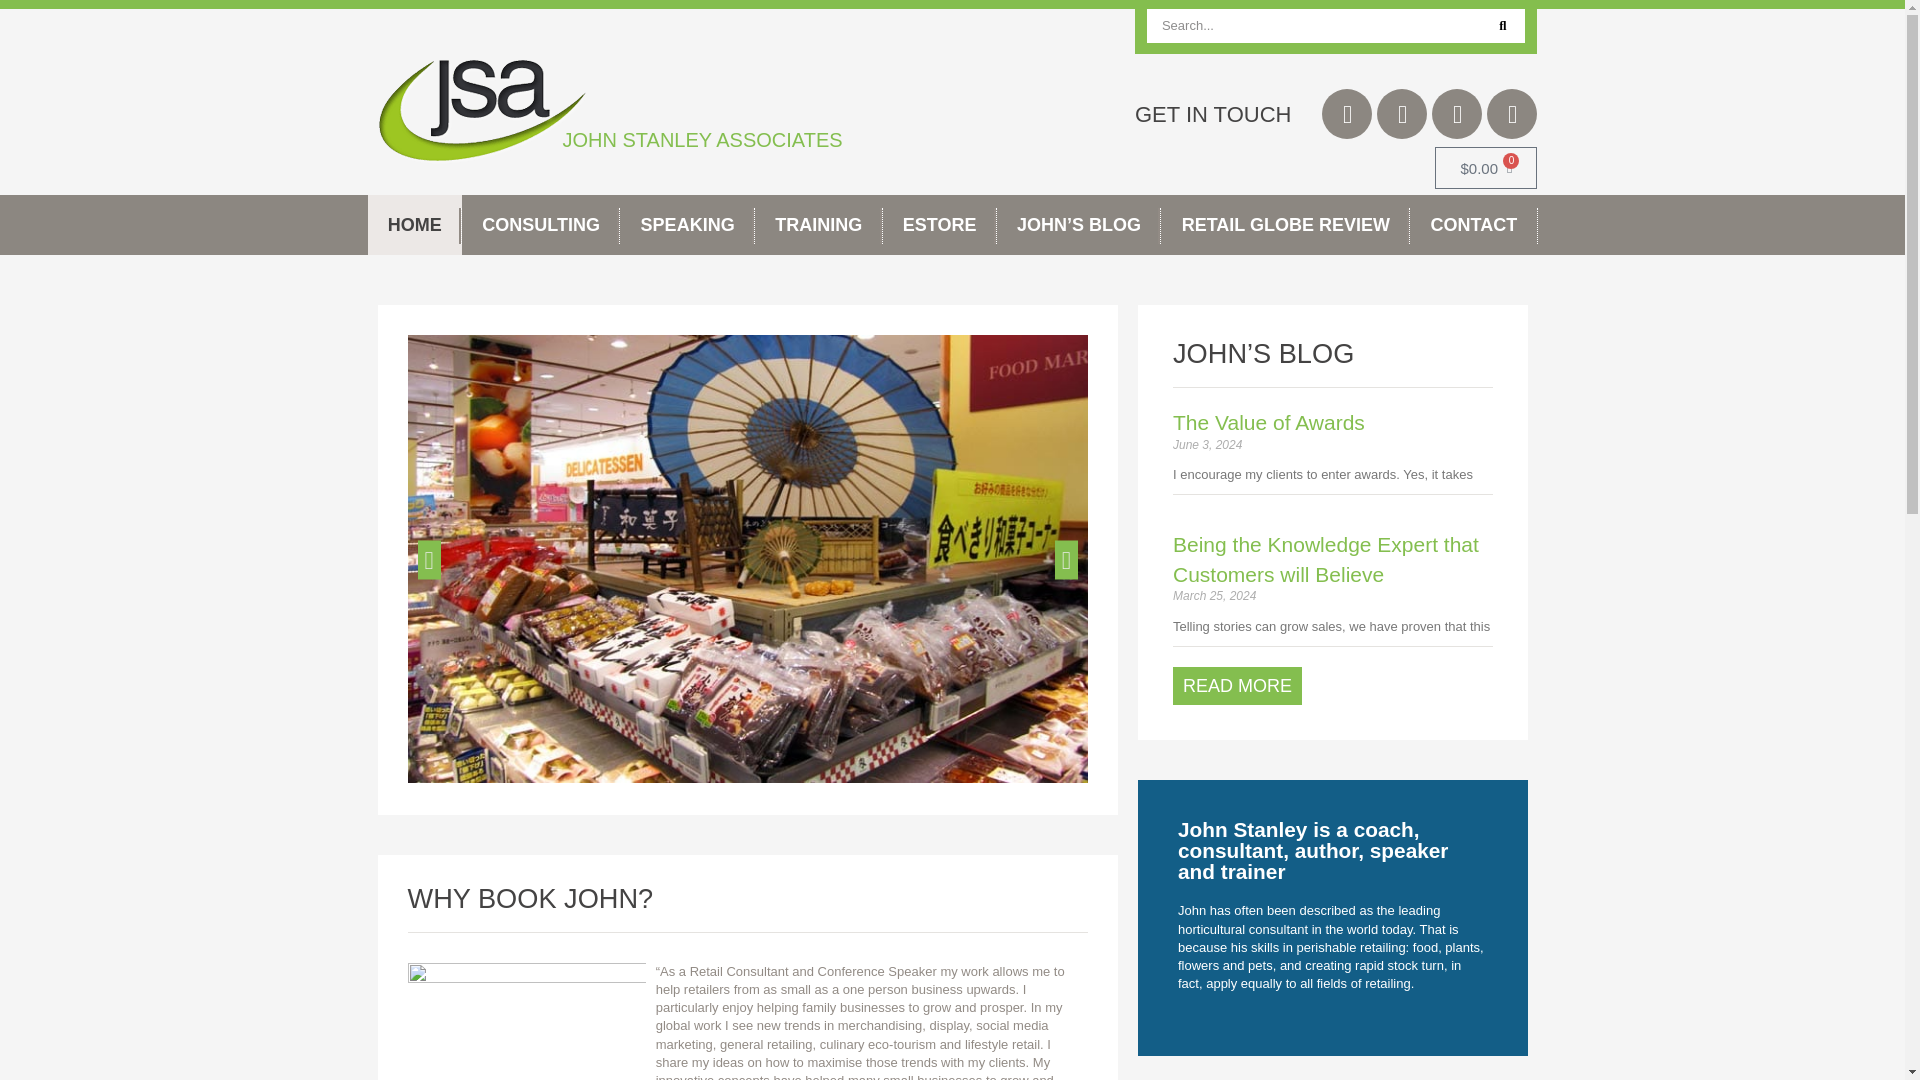 The width and height of the screenshot is (1920, 1080). Describe the element at coordinates (1401, 114) in the screenshot. I see `Facebook-f` at that location.